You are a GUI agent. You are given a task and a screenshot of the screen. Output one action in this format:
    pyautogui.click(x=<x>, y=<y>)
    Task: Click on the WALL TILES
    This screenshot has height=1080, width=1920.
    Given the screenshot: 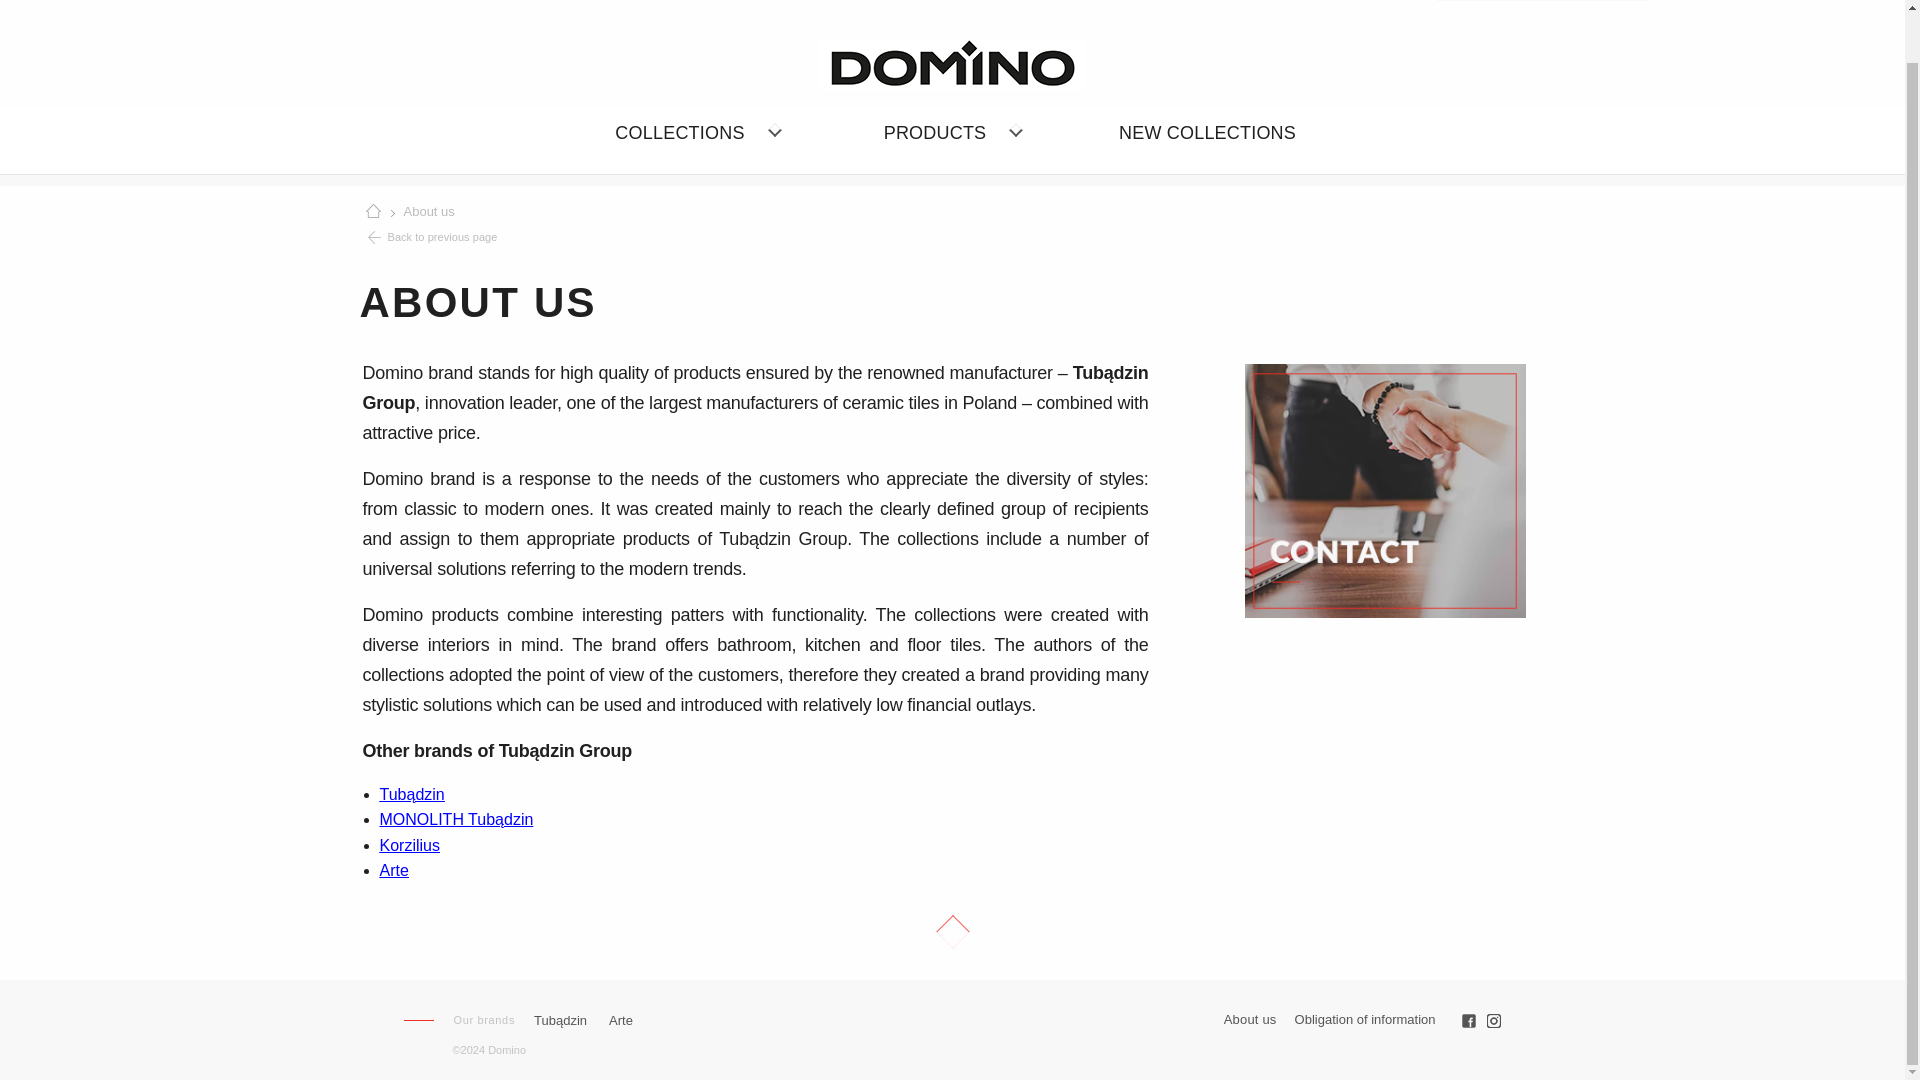 What is the action you would take?
    pyautogui.click(x=862, y=202)
    